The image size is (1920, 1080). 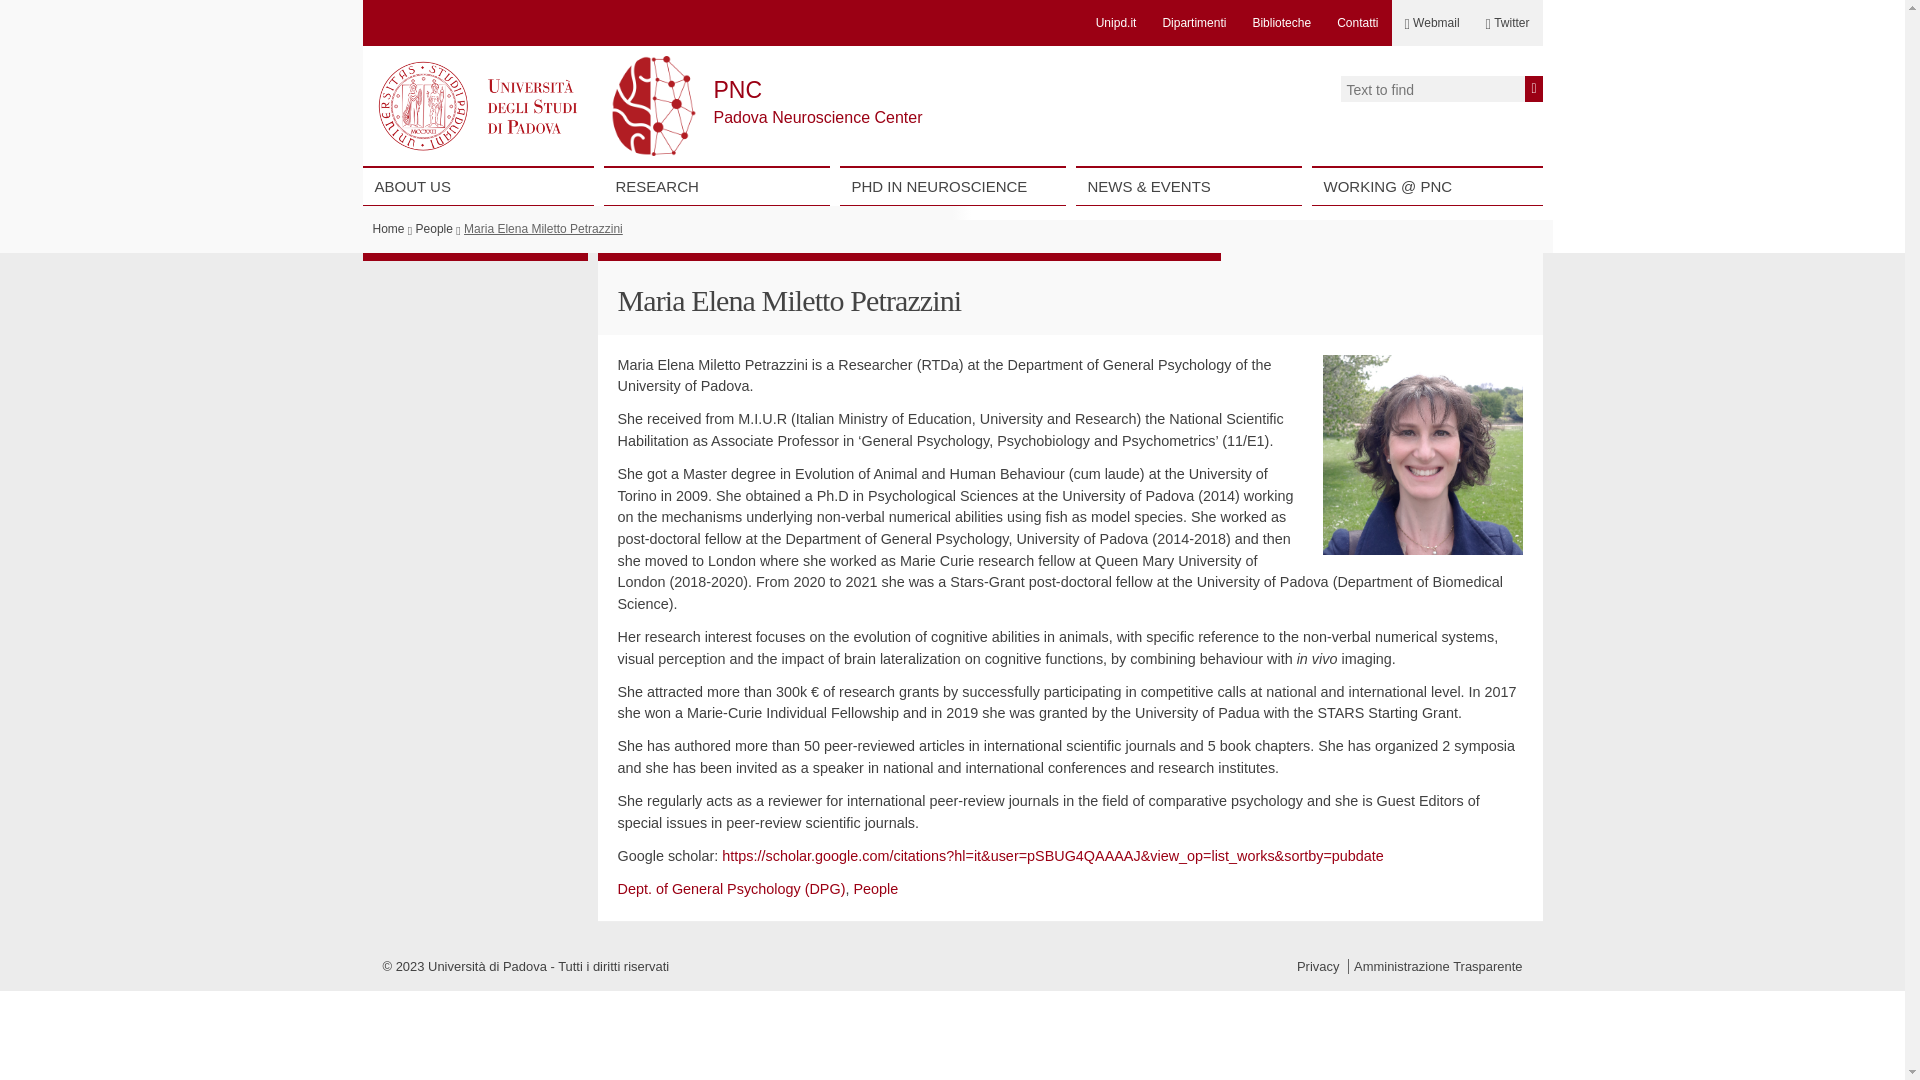 What do you see at coordinates (1116, 23) in the screenshot?
I see `Unipd.it` at bounding box center [1116, 23].